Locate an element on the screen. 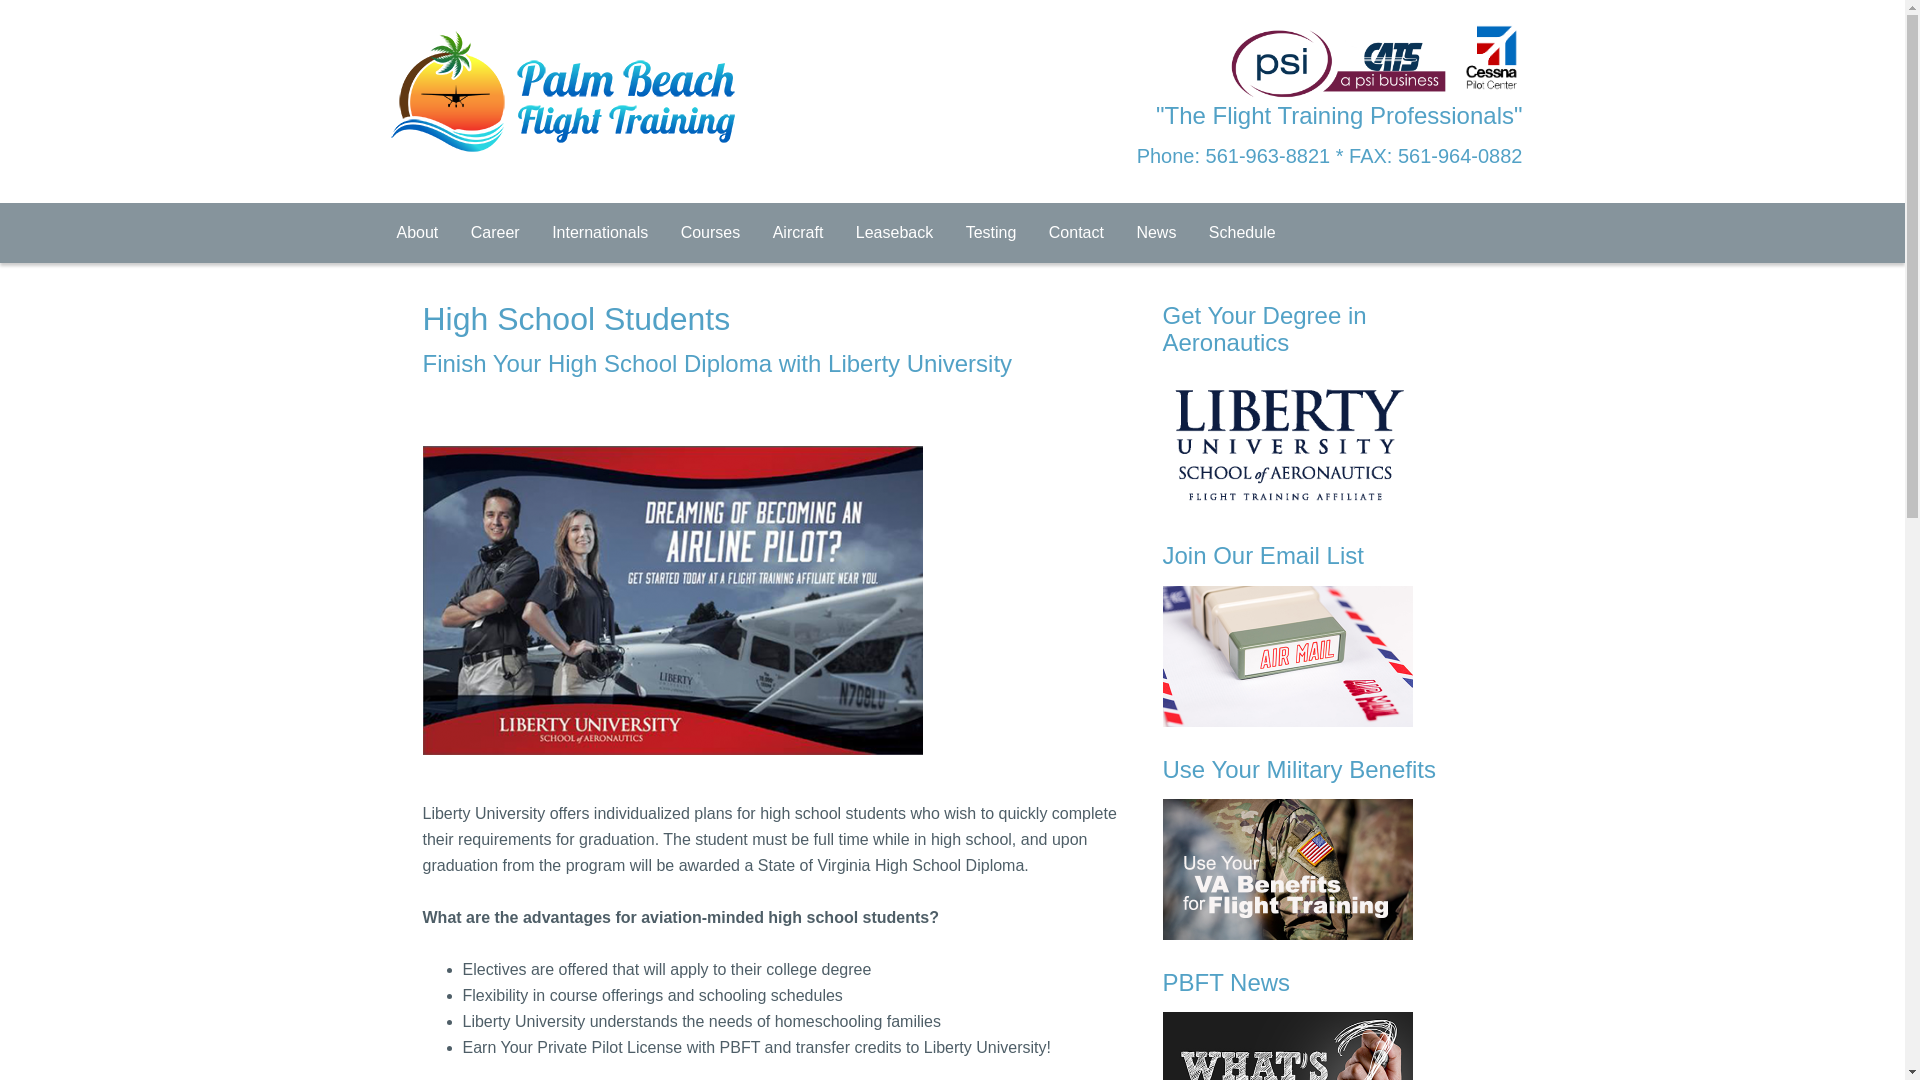 This screenshot has height=1080, width=1920. Schedule is located at coordinates (1242, 233).